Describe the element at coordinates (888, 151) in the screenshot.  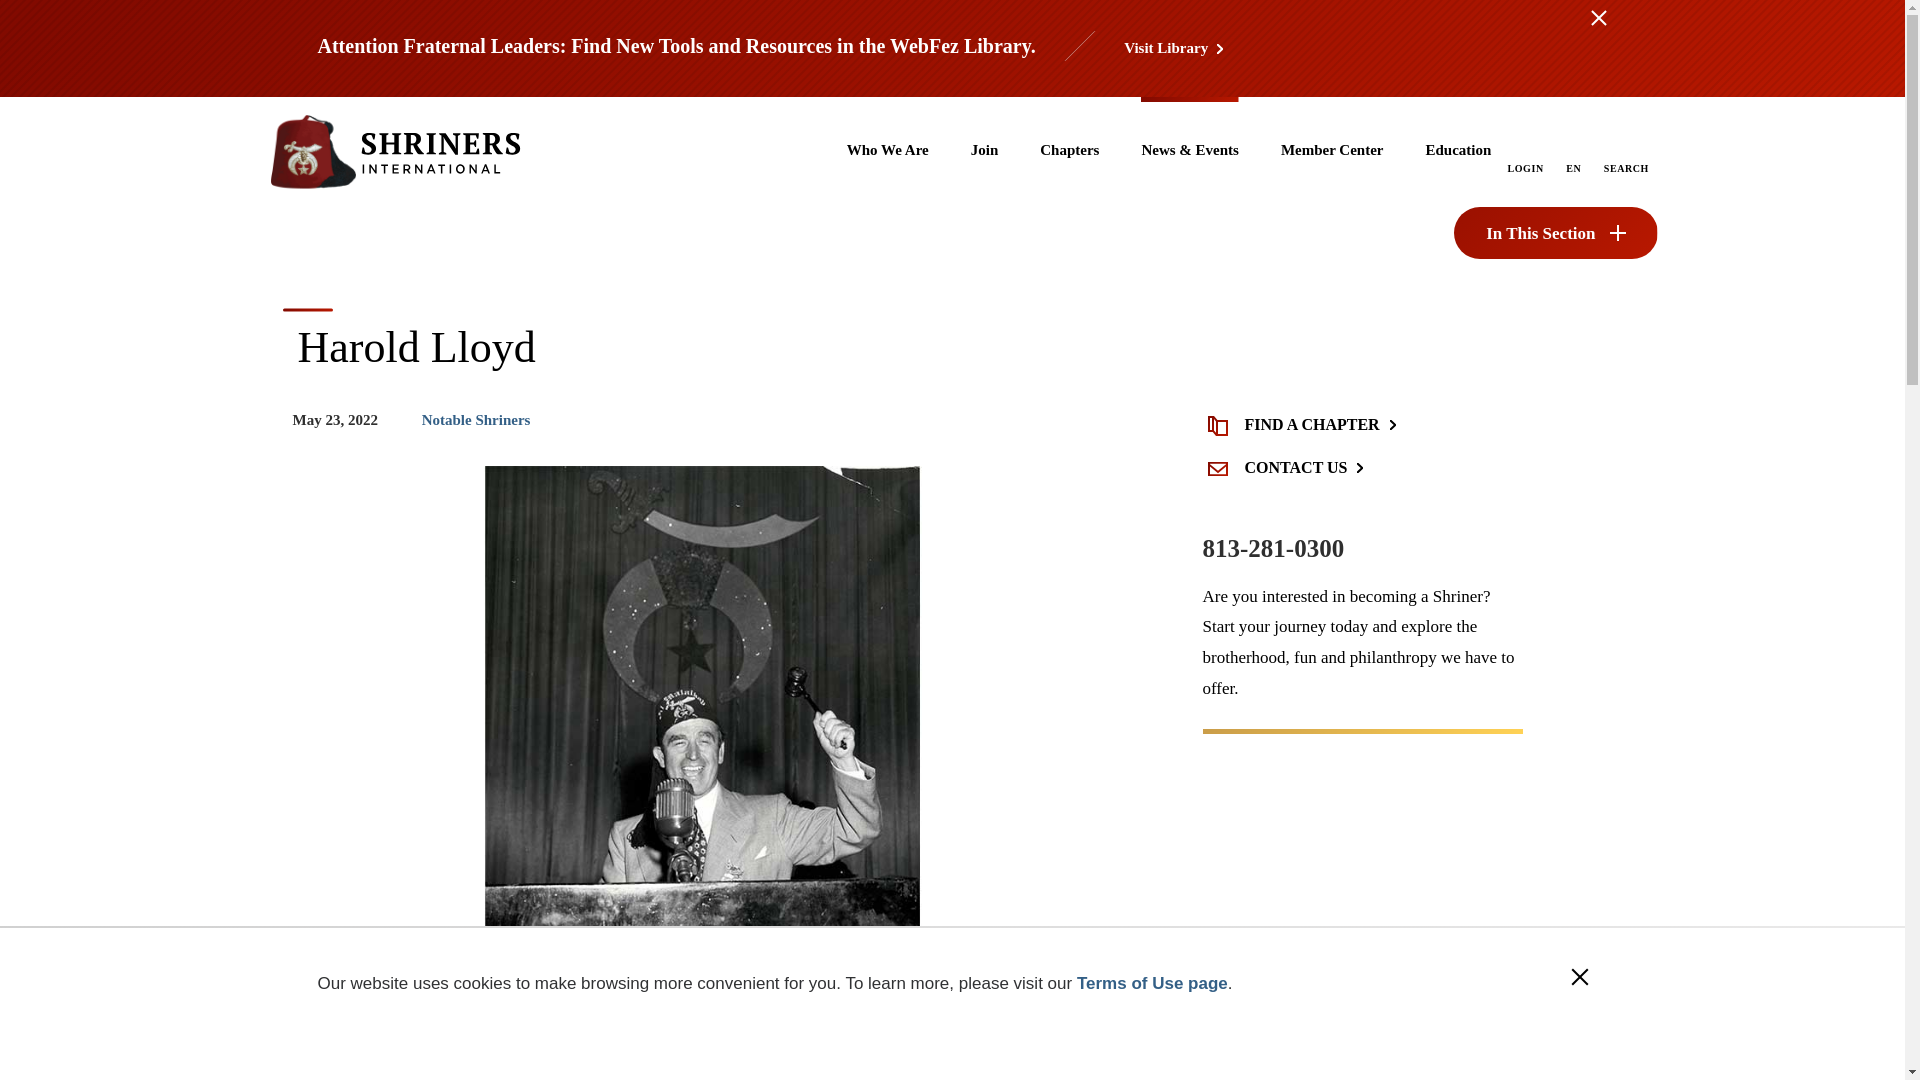
I see `Who We Are` at that location.